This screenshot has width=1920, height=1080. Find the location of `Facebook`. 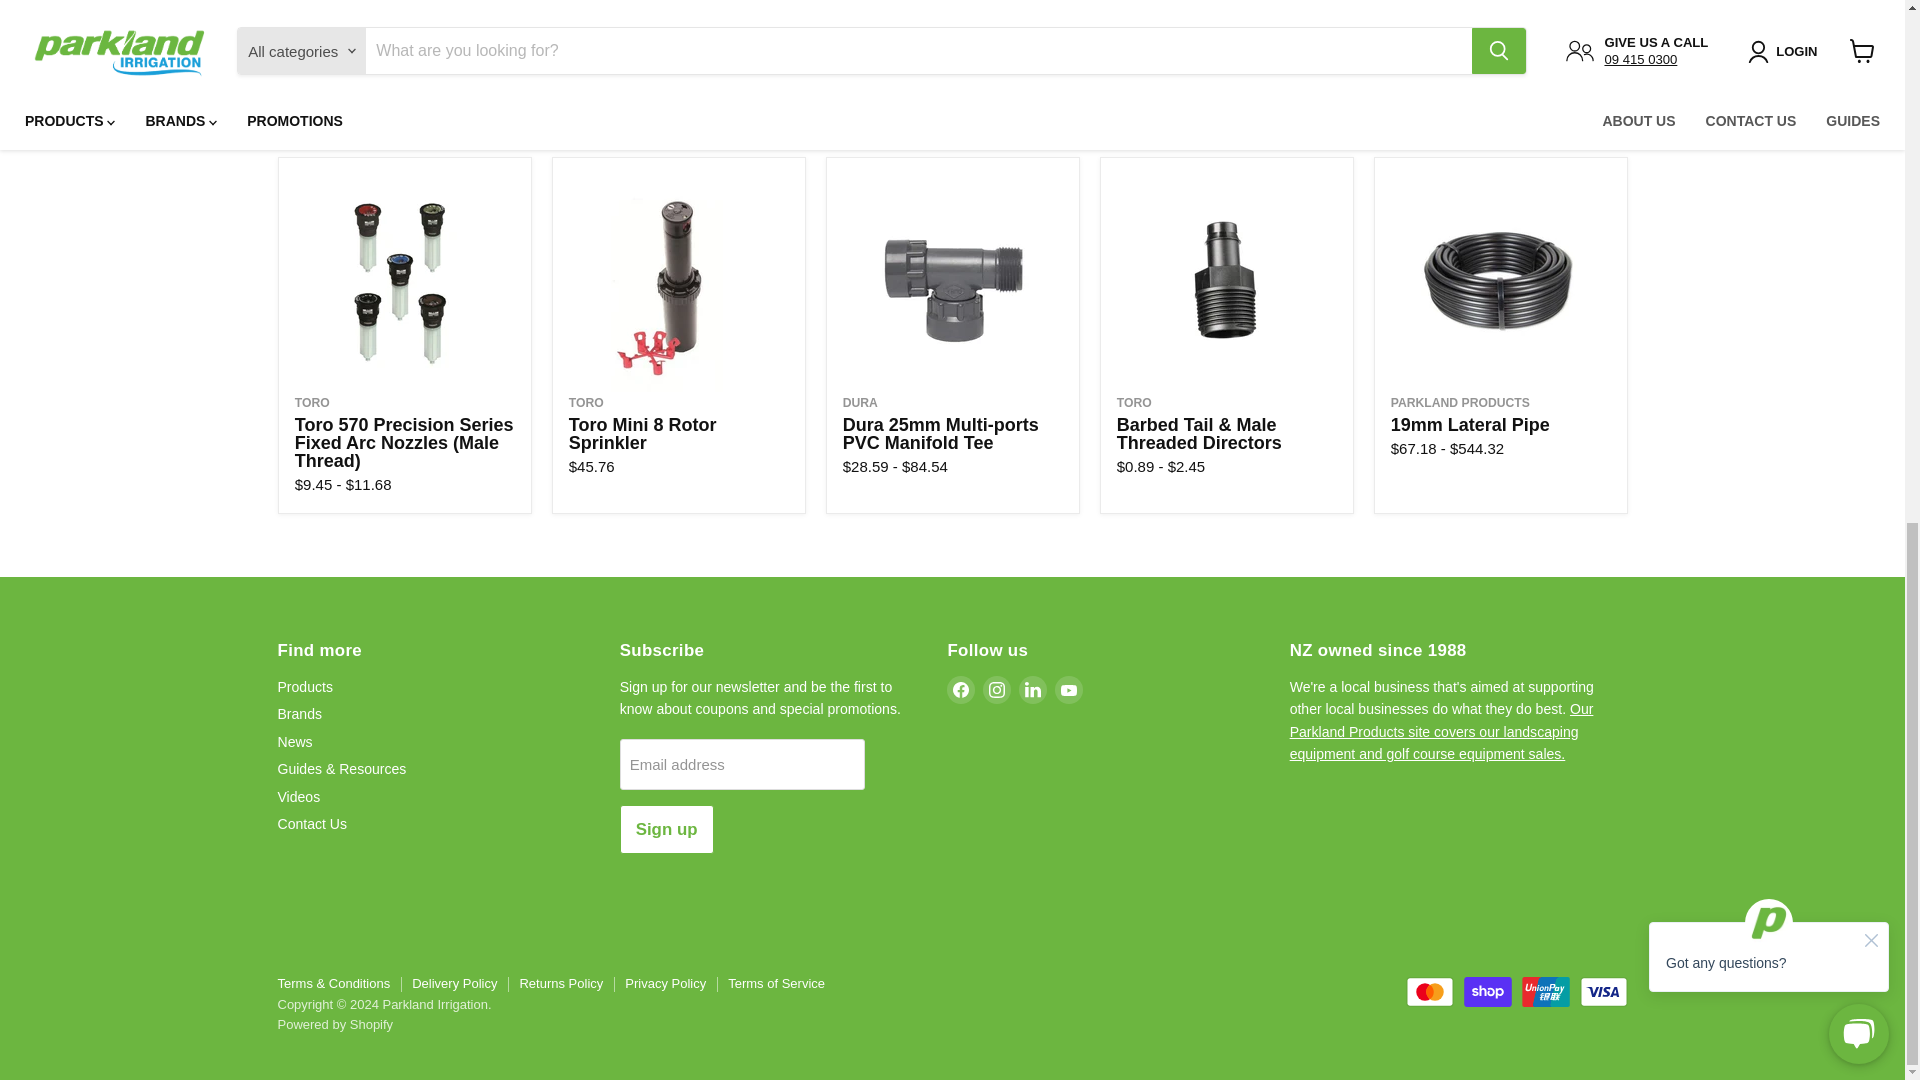

Facebook is located at coordinates (960, 690).